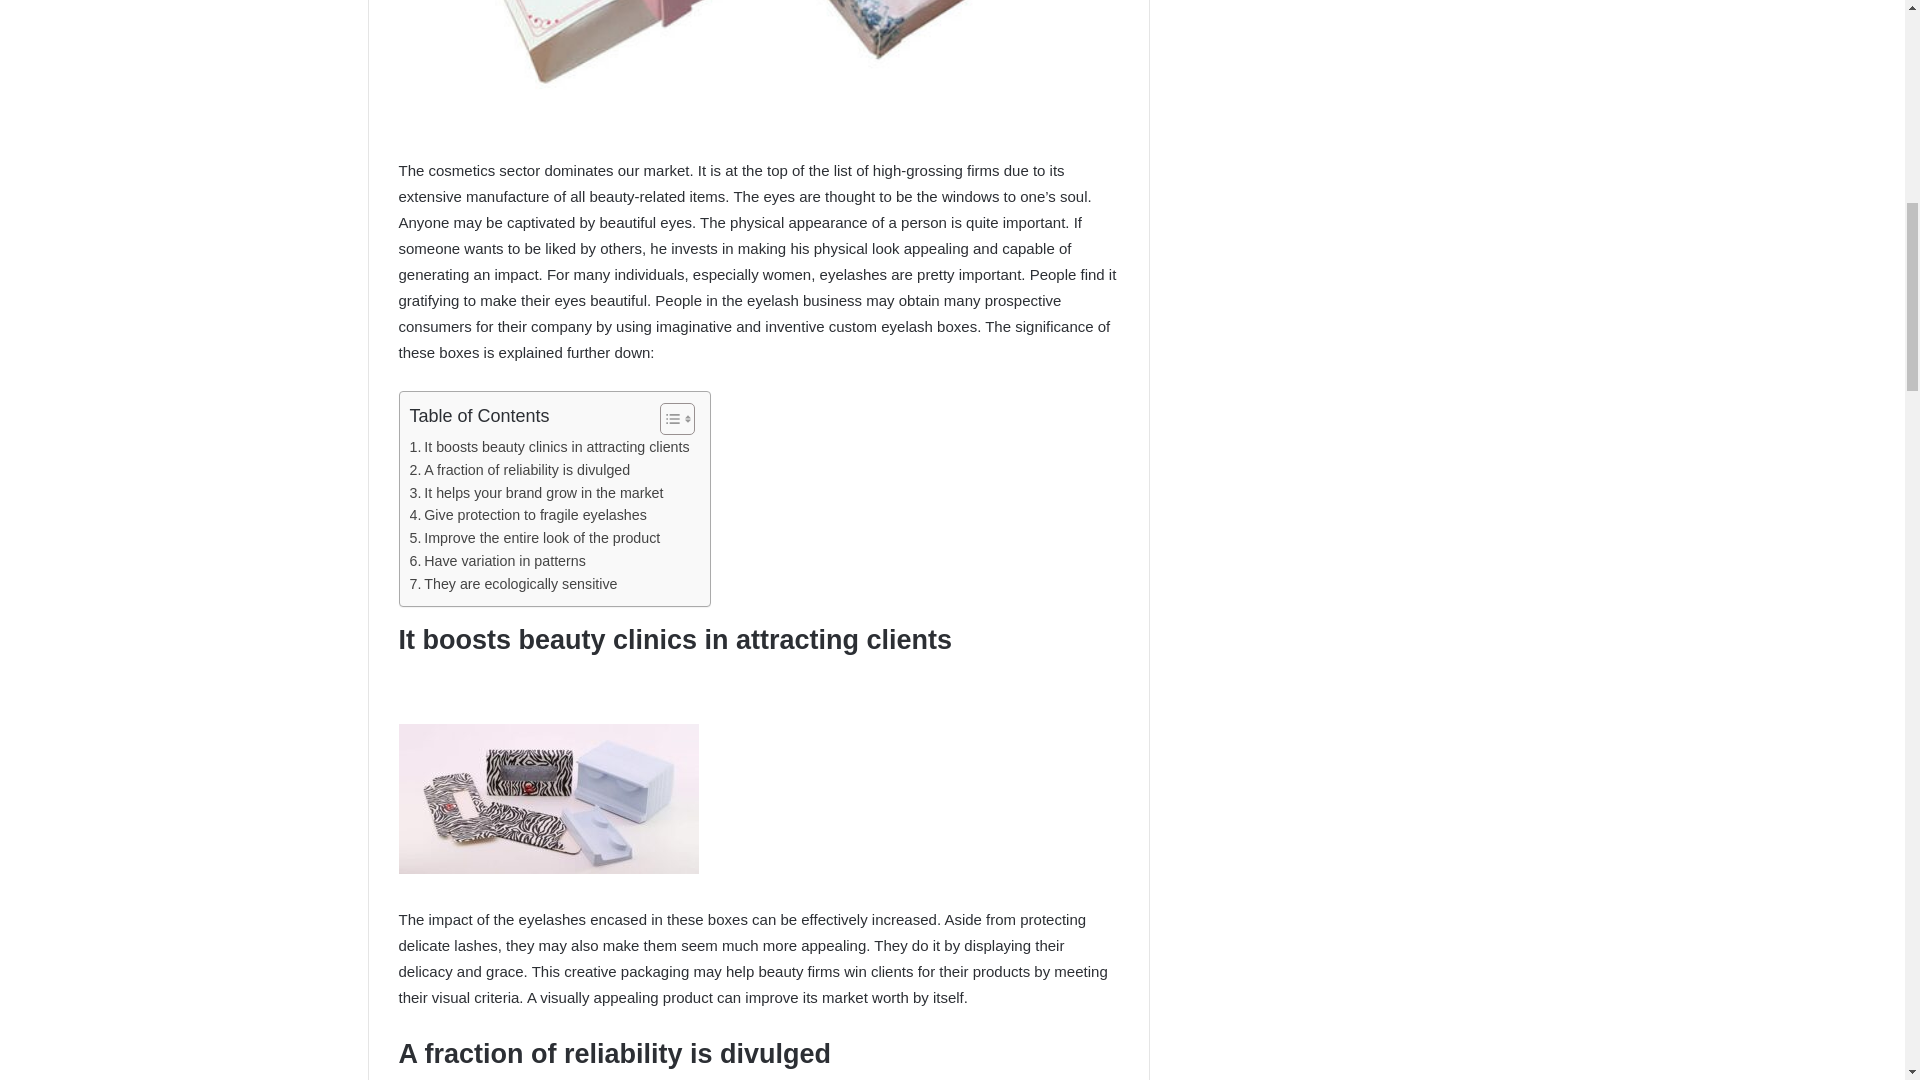 Image resolution: width=1920 pixels, height=1080 pixels. What do you see at coordinates (537, 493) in the screenshot?
I see `It helps your brand grow in the market` at bounding box center [537, 493].